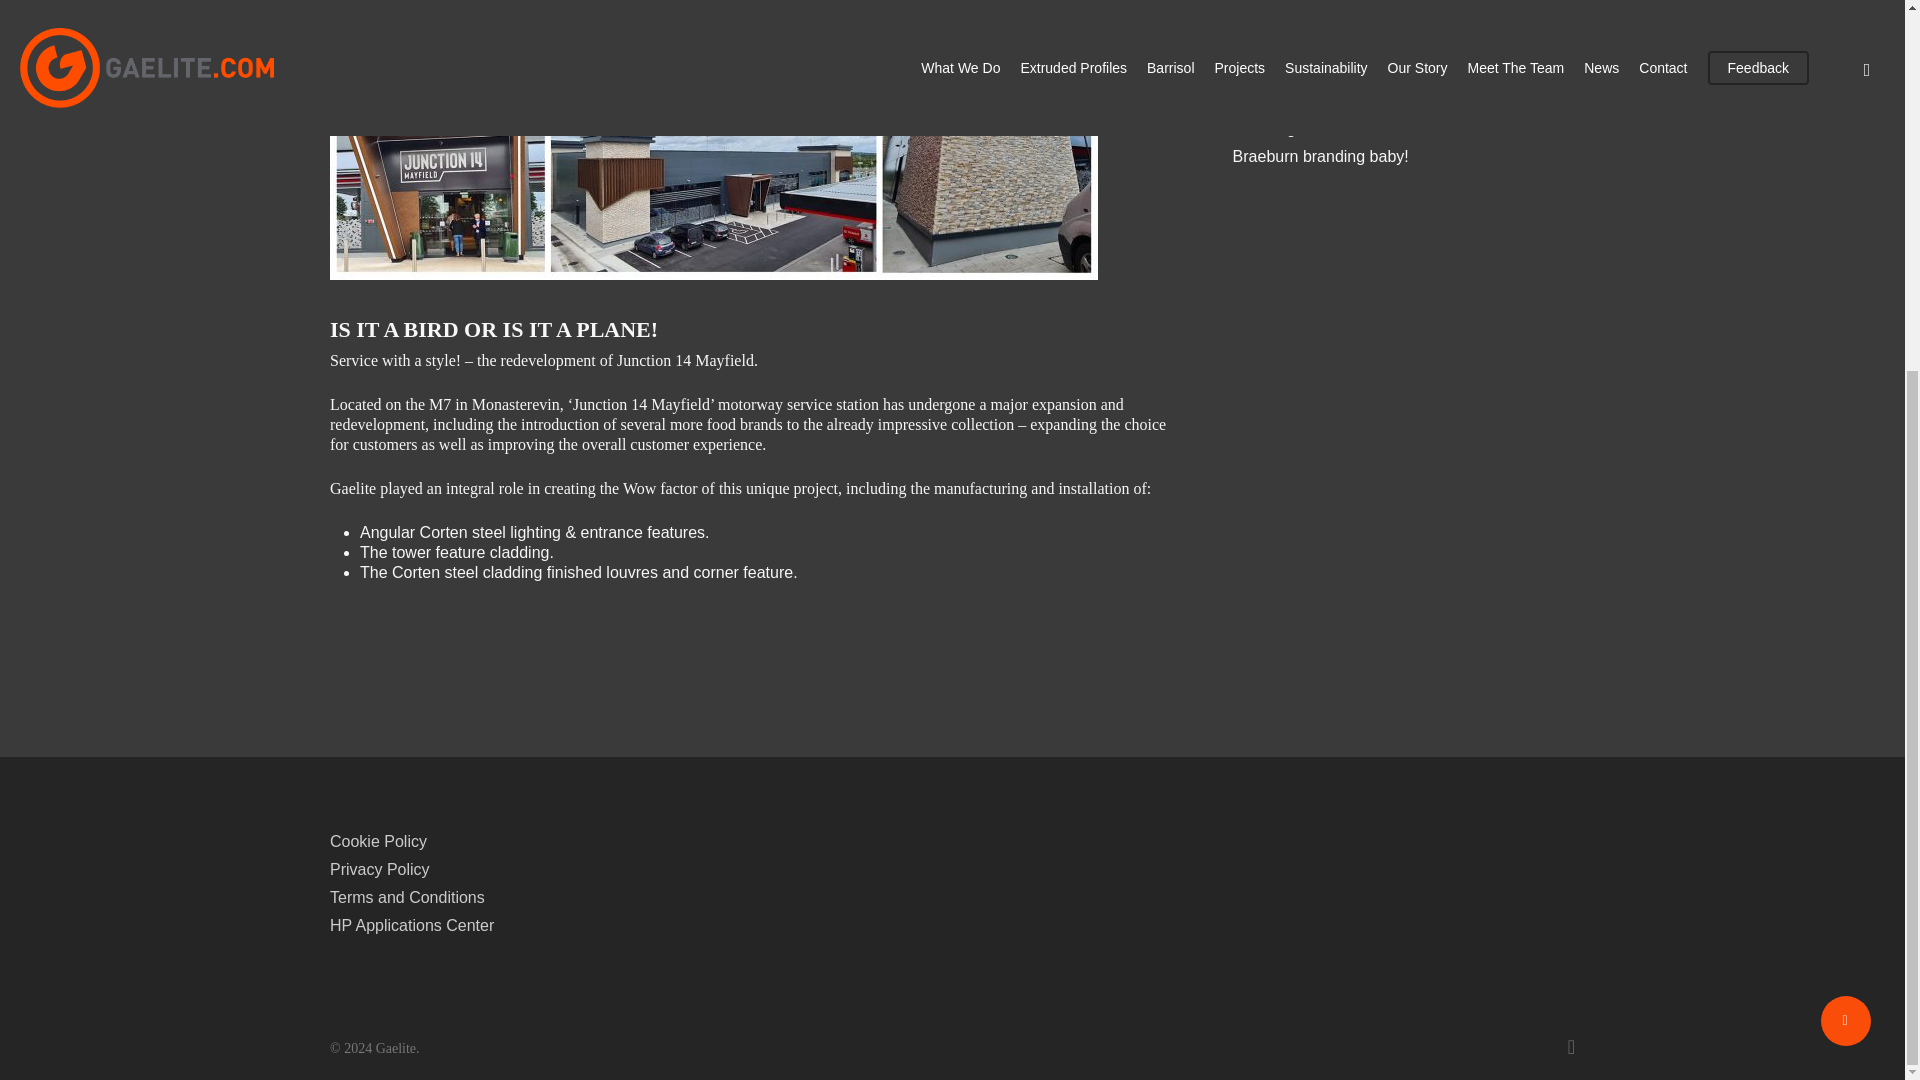  What do you see at coordinates (548, 870) in the screenshot?
I see `Privacy Policy` at bounding box center [548, 870].